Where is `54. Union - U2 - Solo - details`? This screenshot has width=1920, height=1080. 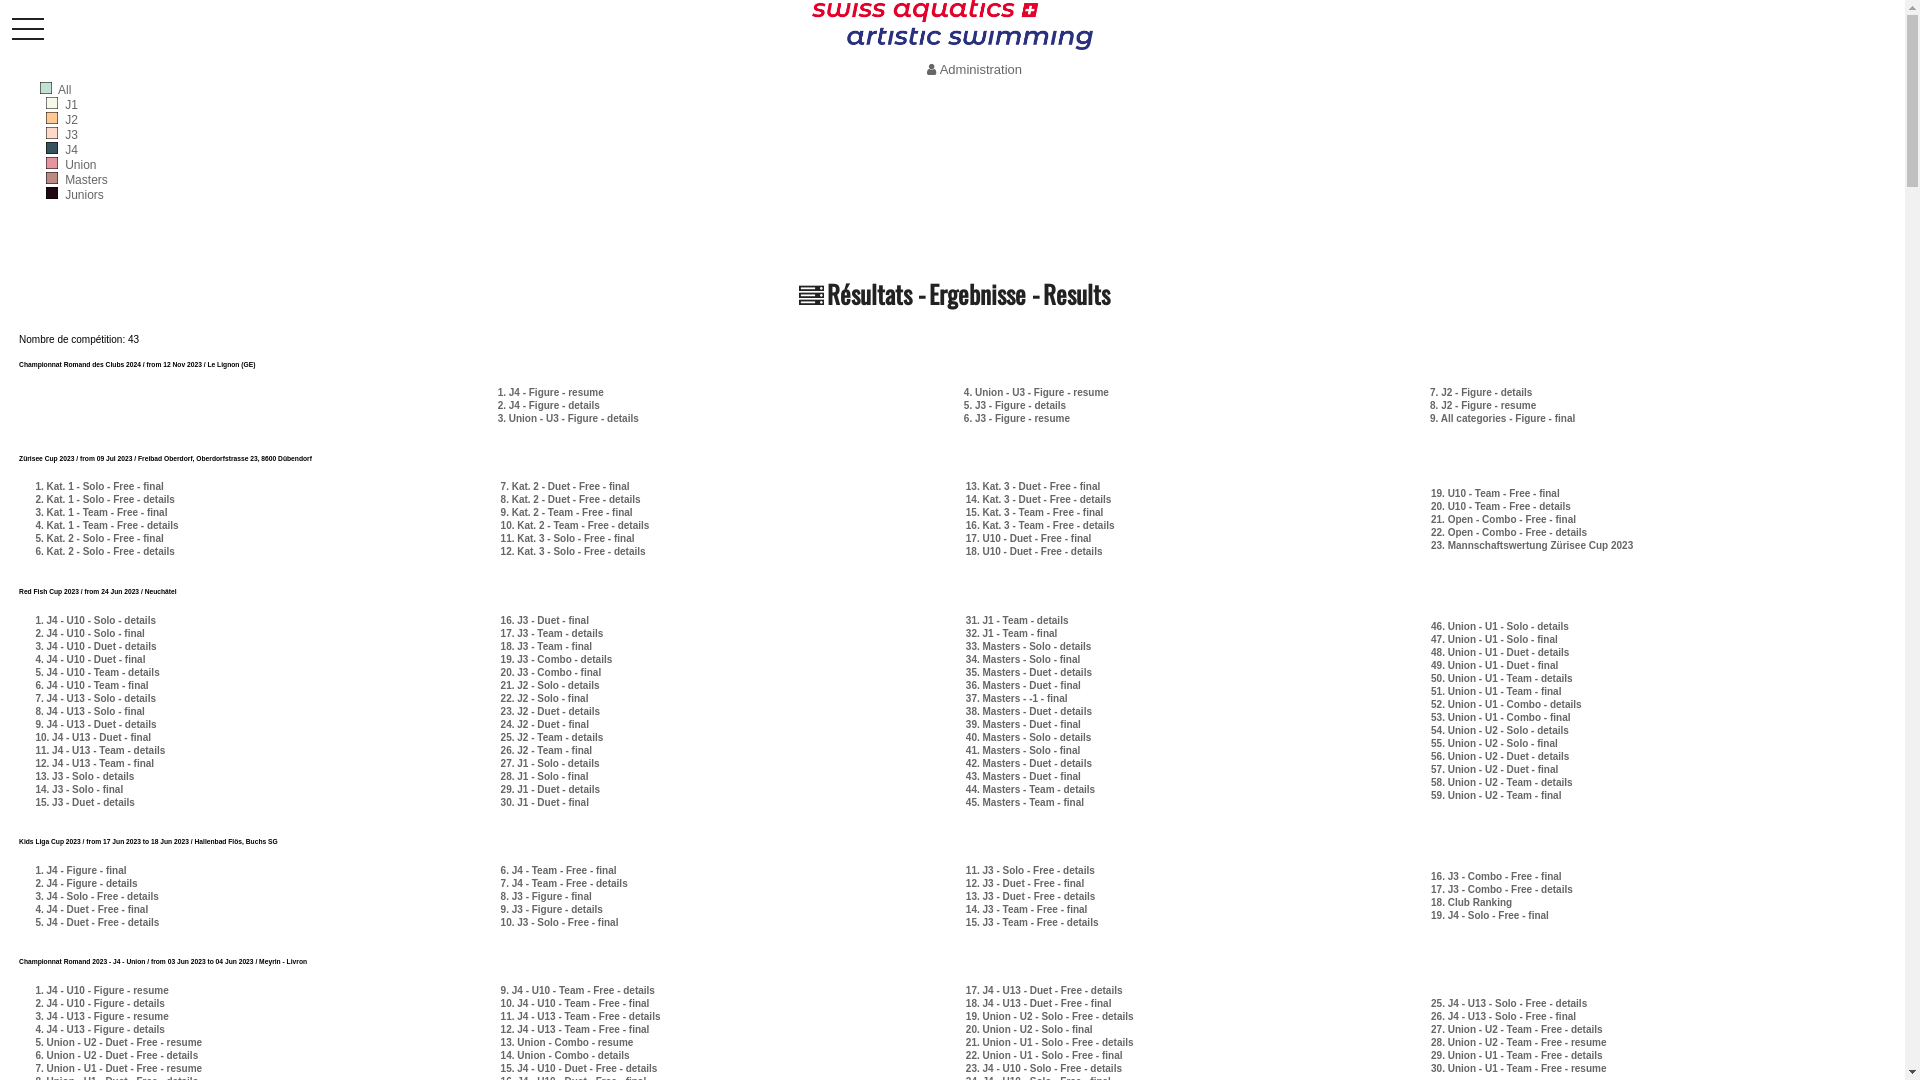
54. Union - U2 - Solo - details is located at coordinates (1500, 730).